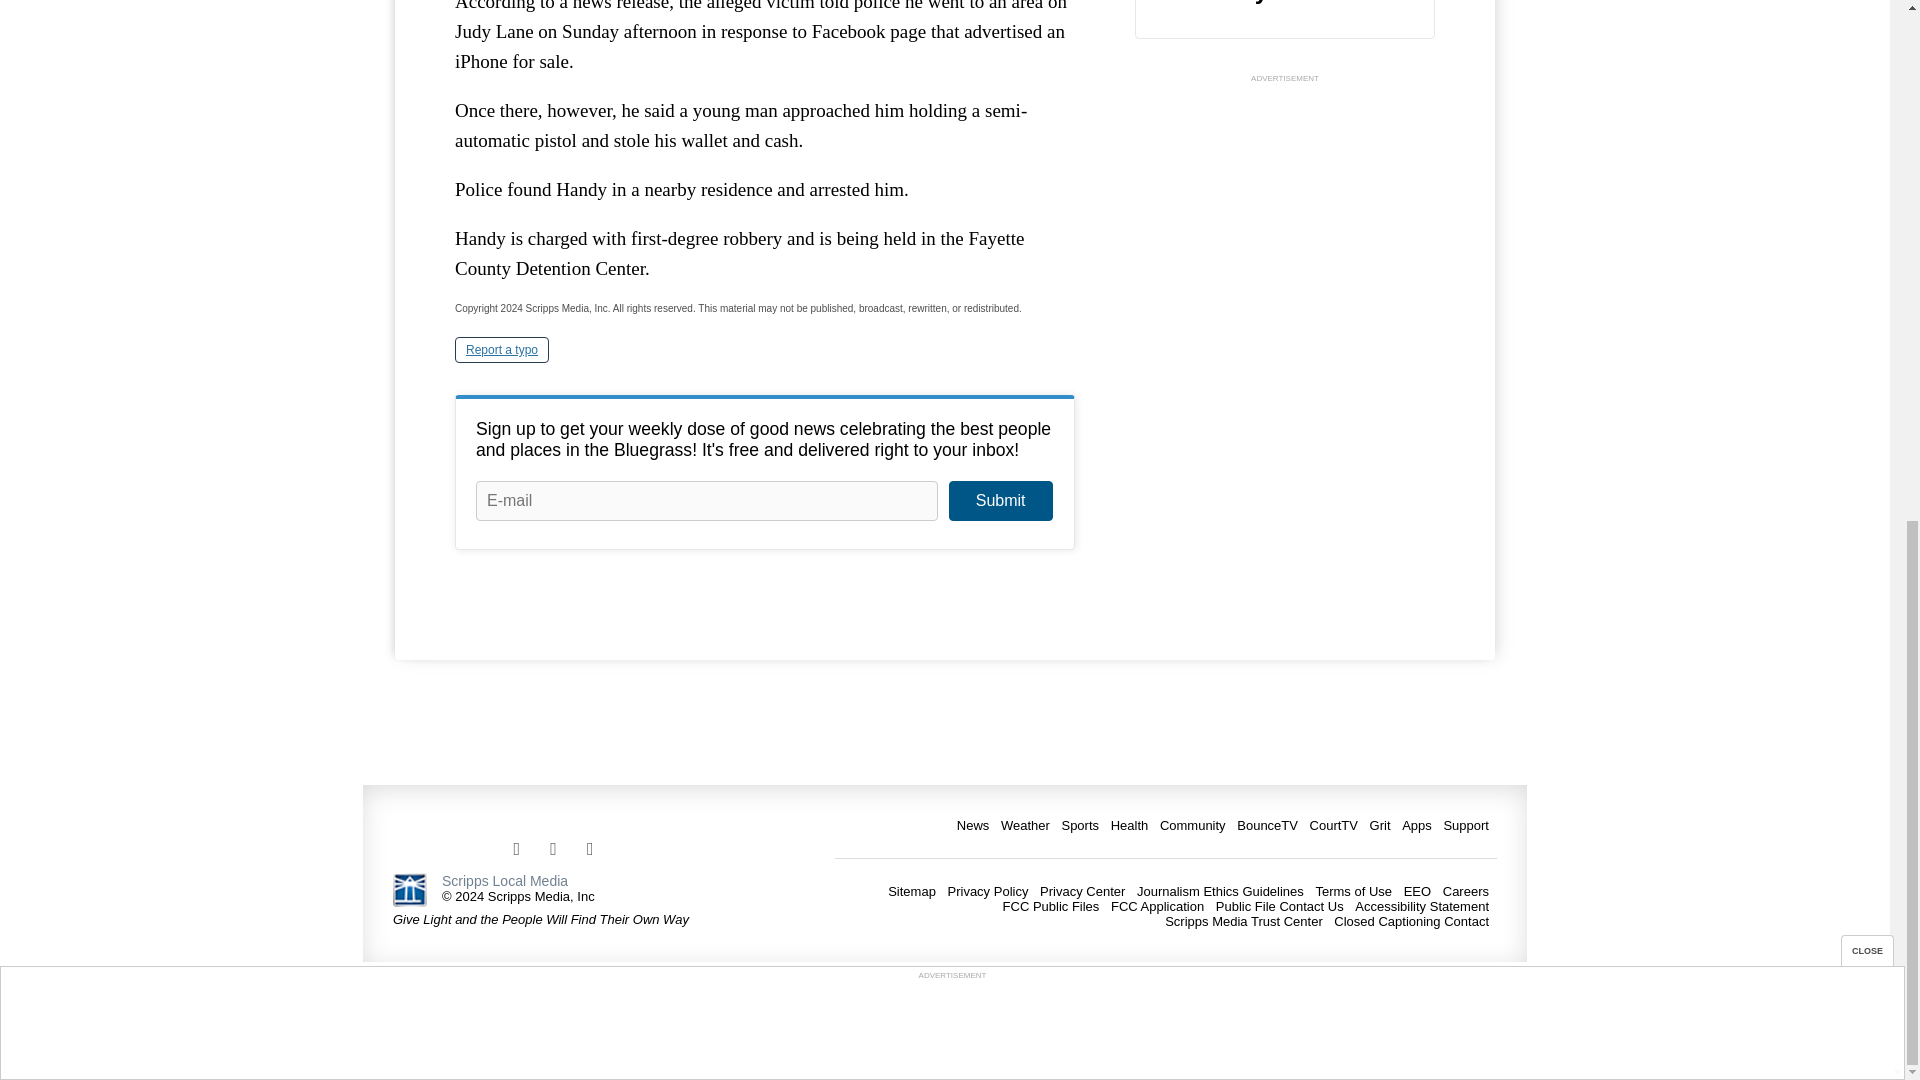 Image resolution: width=1920 pixels, height=1080 pixels. What do you see at coordinates (1284, 212) in the screenshot?
I see `3rd party ad content` at bounding box center [1284, 212].